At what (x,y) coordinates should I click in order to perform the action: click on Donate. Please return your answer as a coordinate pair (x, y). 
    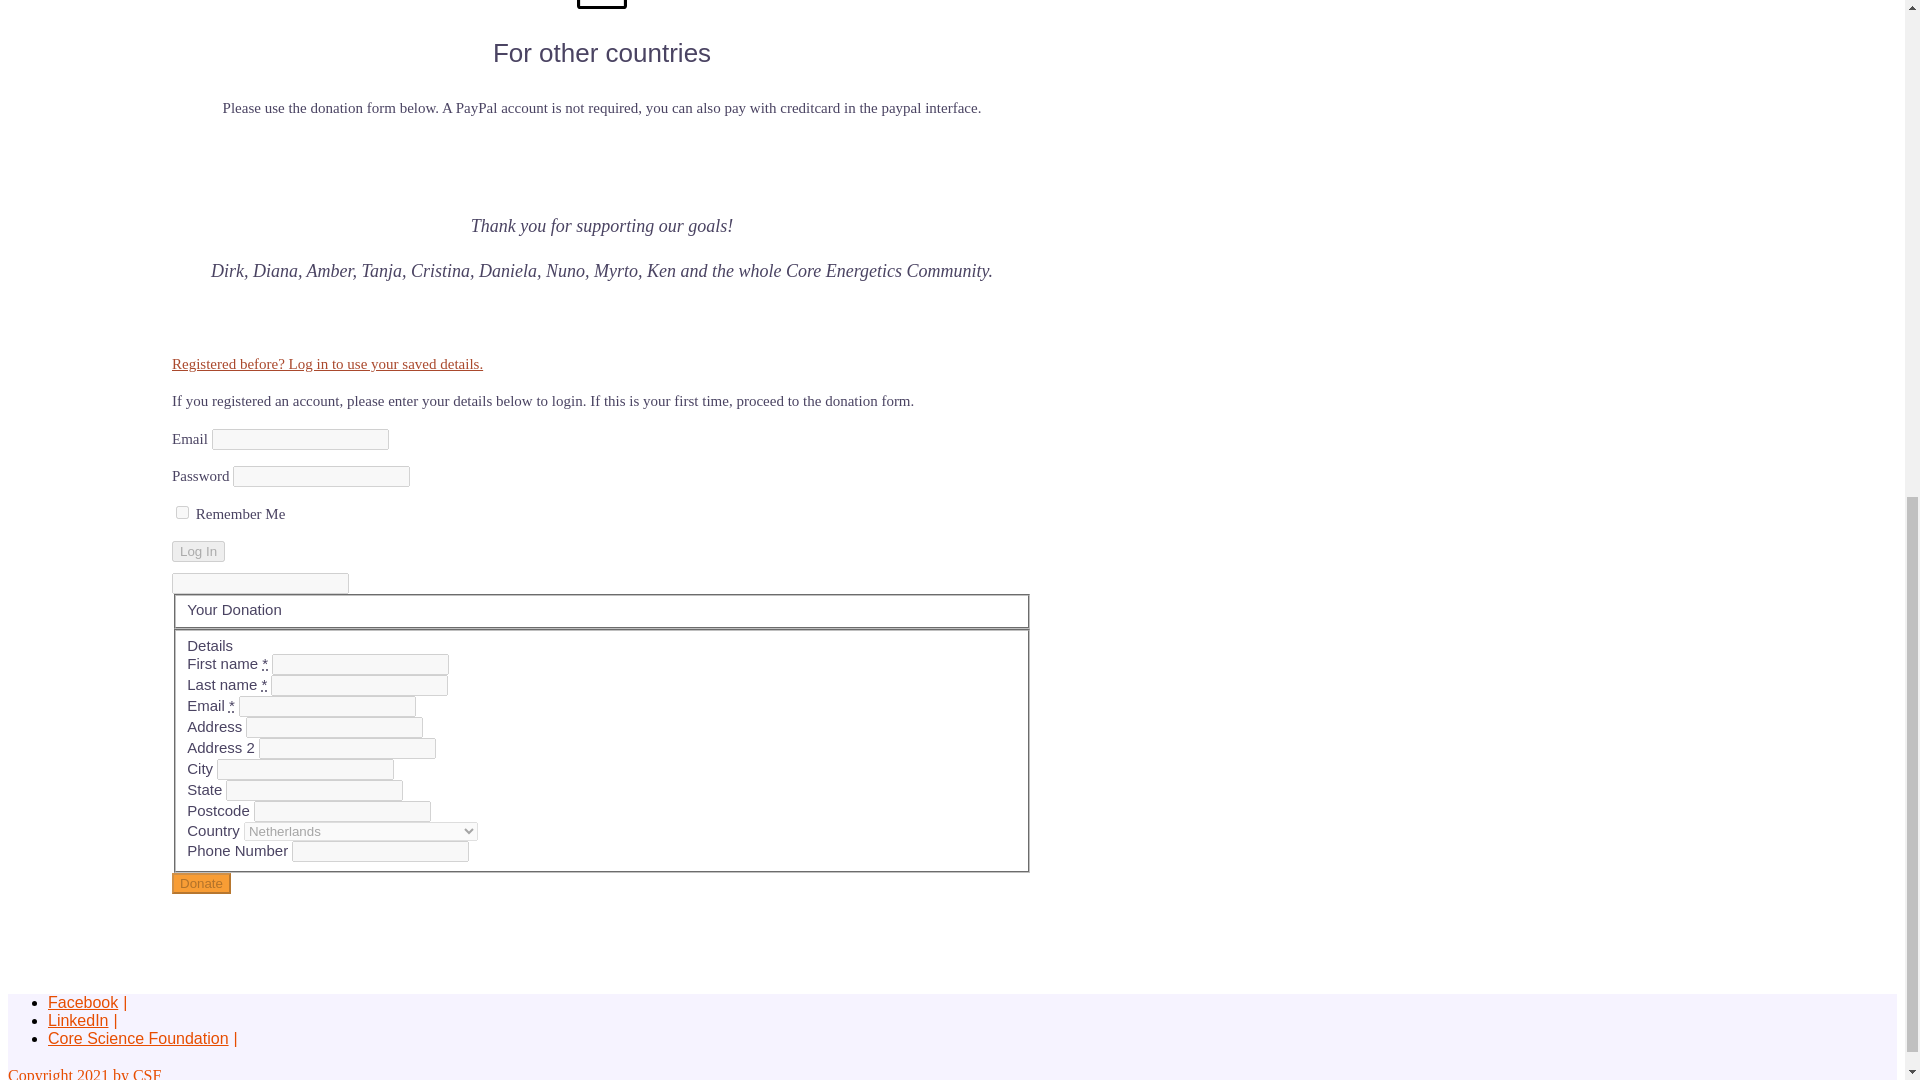
    Looking at the image, I should click on (201, 883).